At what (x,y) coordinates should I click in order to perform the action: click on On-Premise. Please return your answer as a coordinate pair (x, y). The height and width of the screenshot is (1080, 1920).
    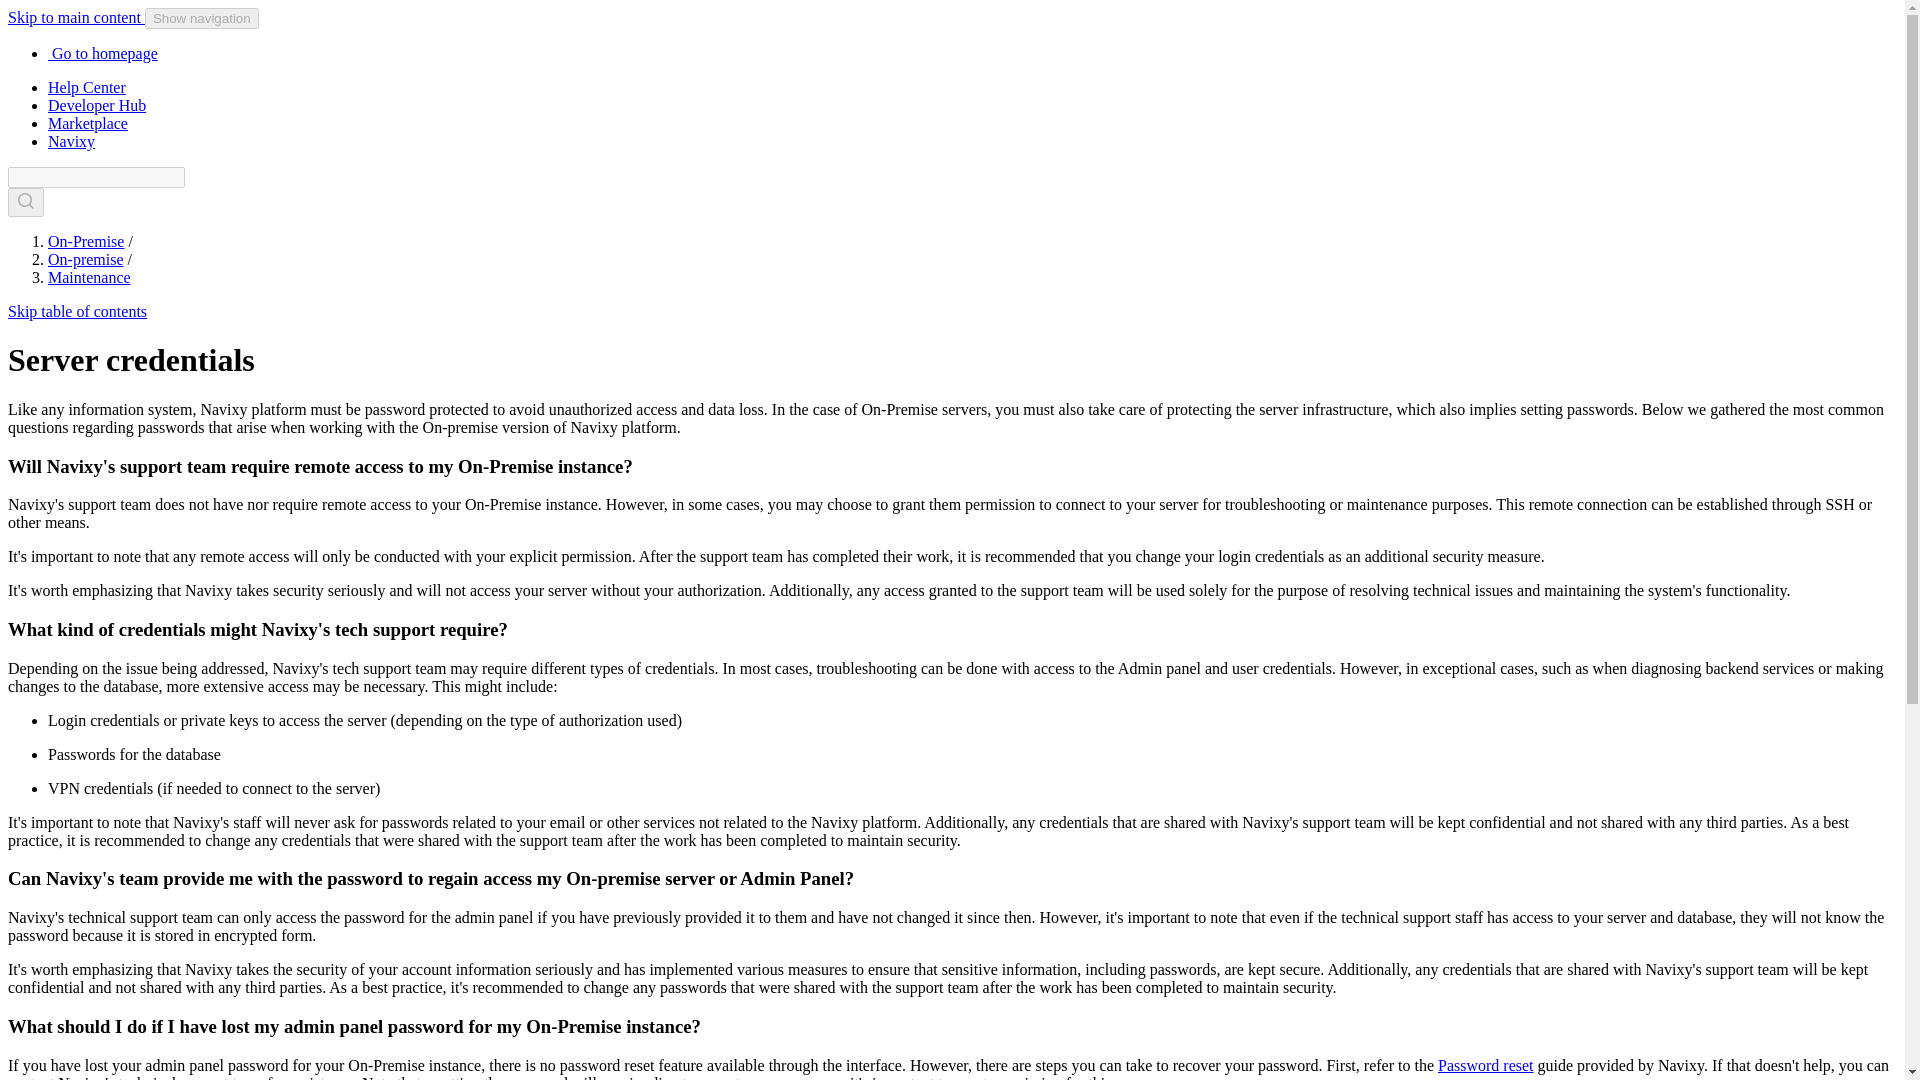
    Looking at the image, I should click on (86, 241).